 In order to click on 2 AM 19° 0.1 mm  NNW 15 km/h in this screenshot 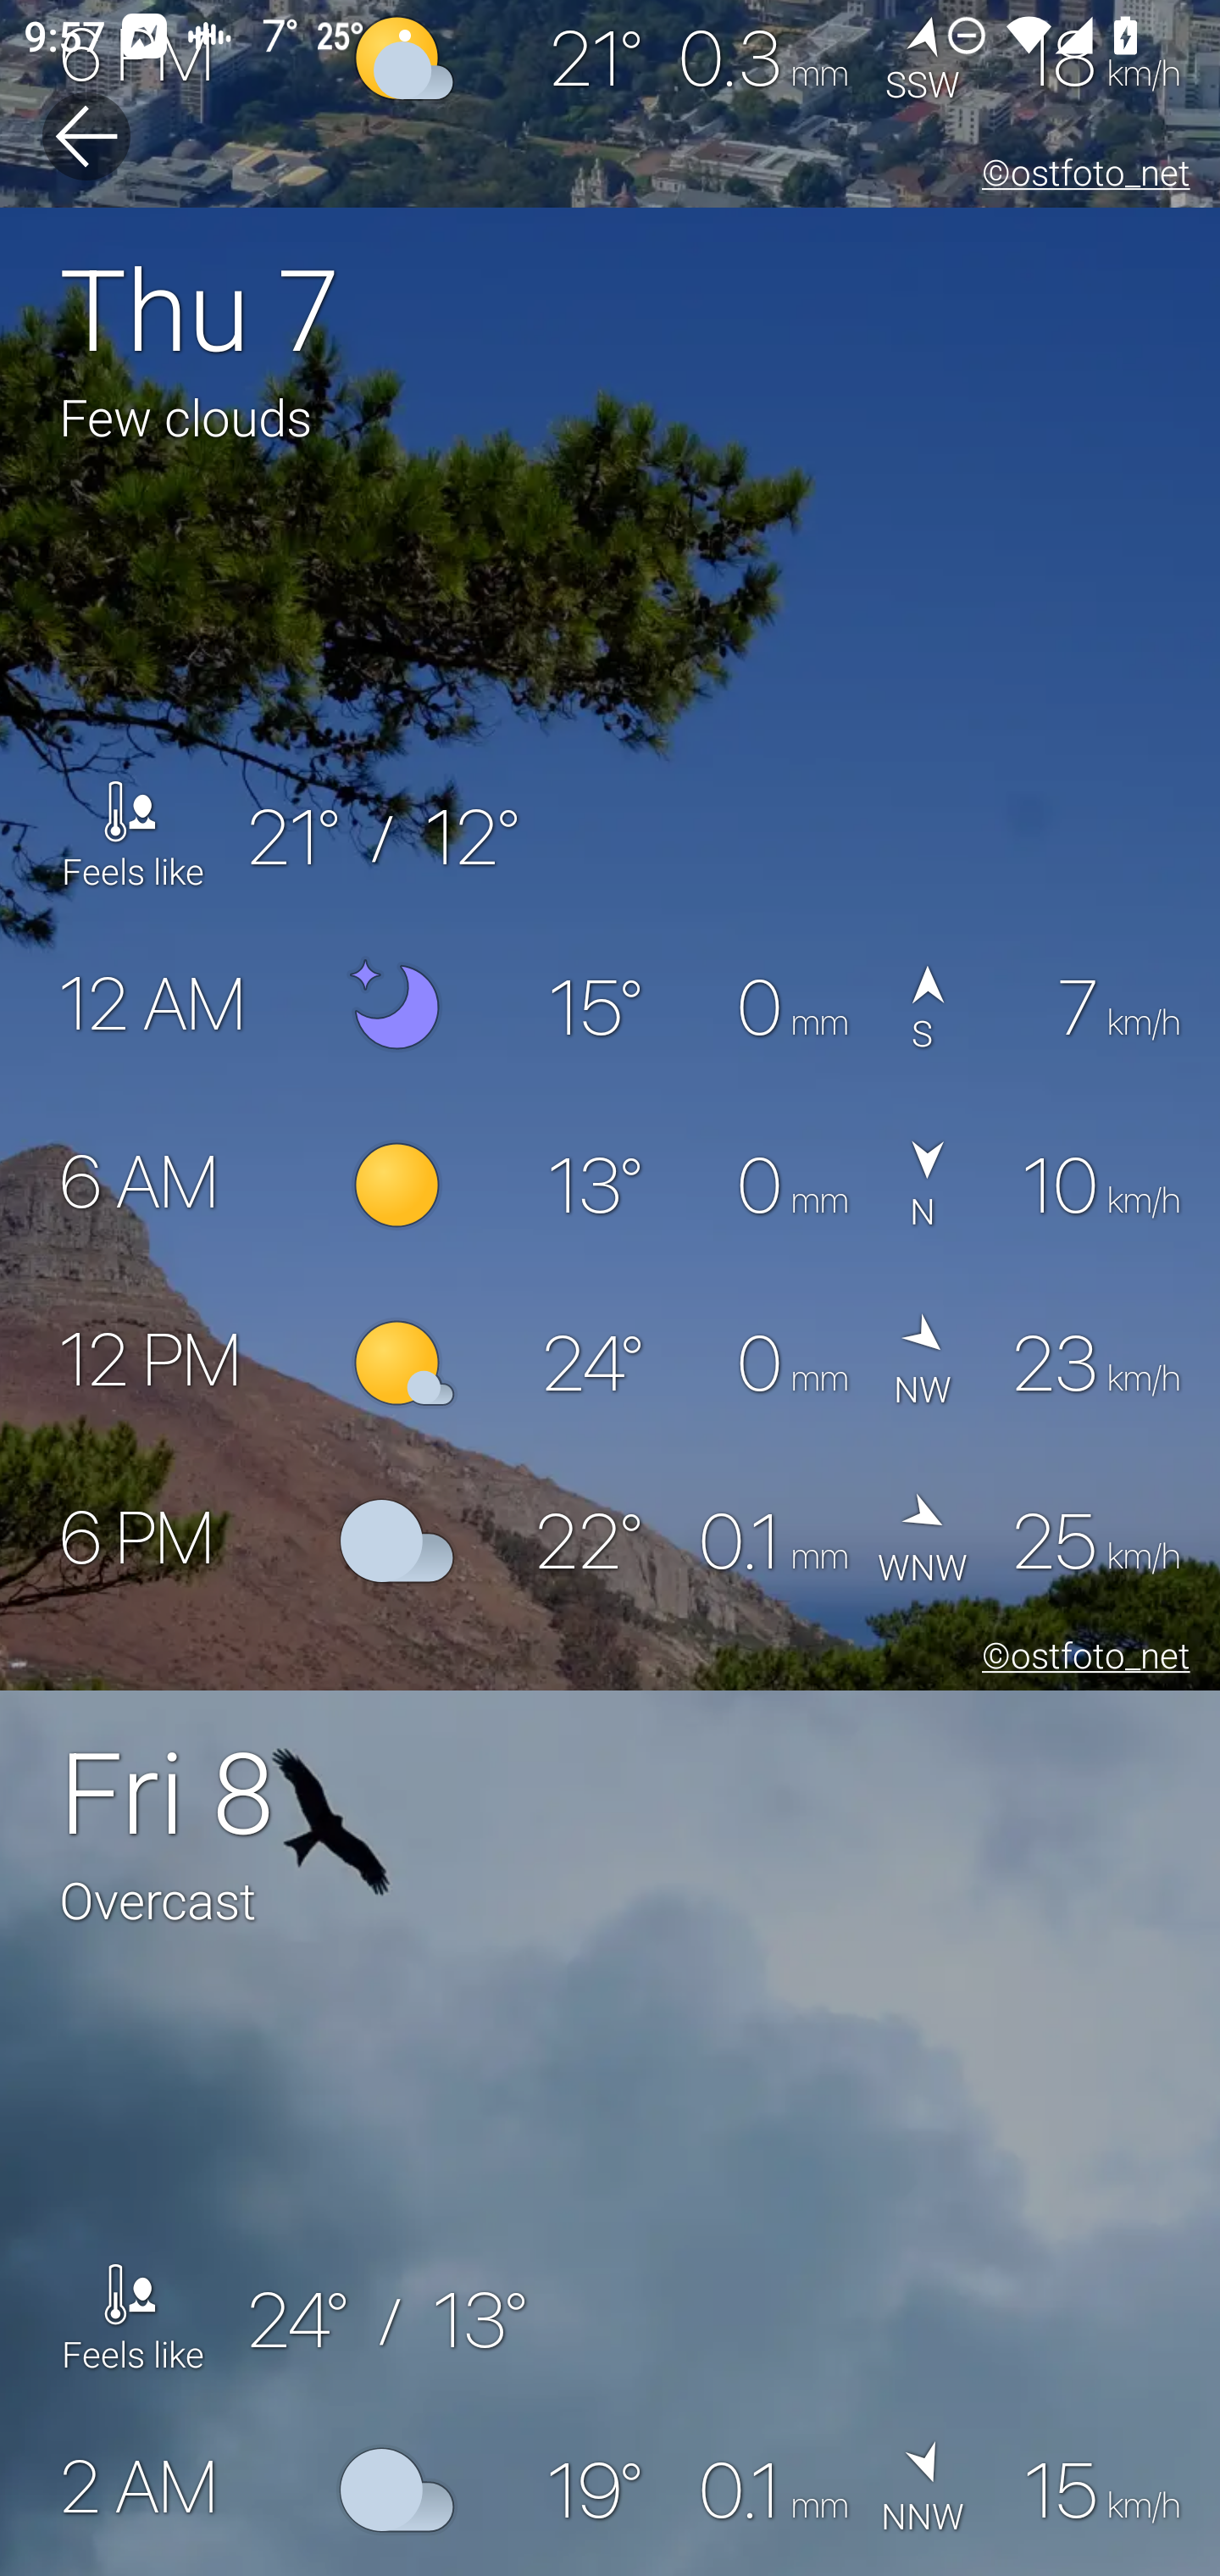, I will do `click(610, 2488)`.